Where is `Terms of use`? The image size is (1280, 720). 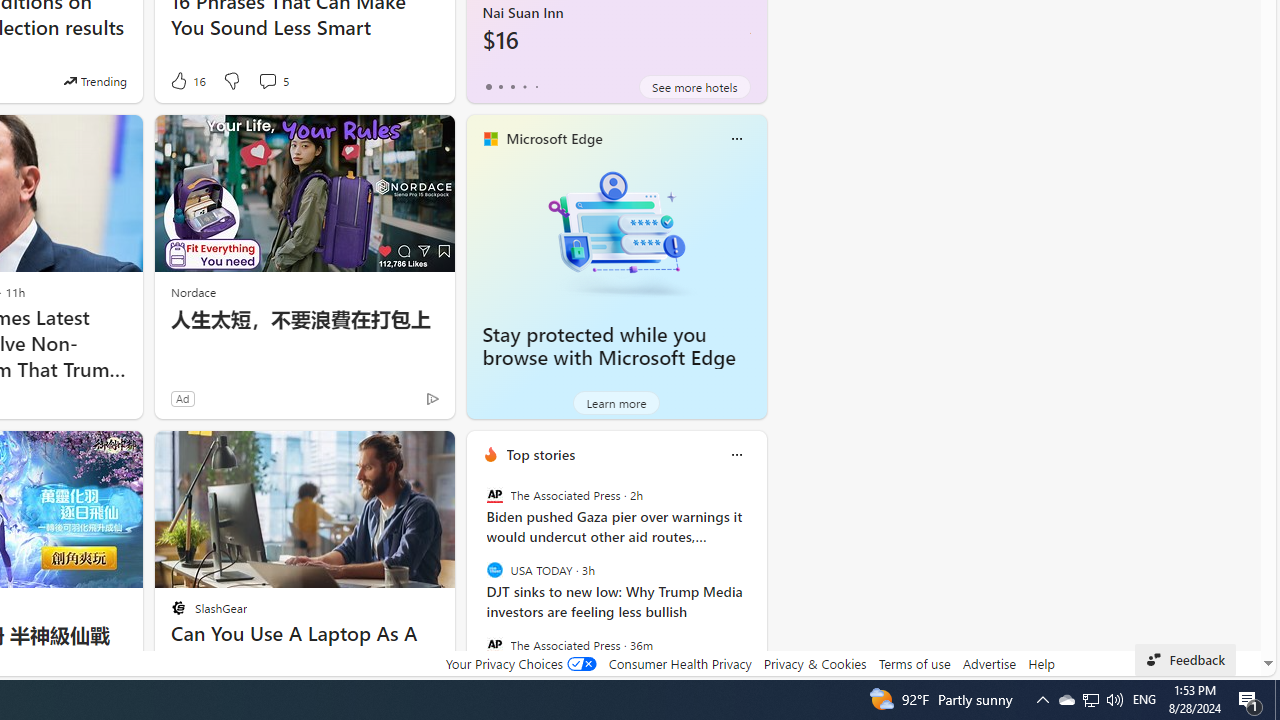
Terms of use is located at coordinates (914, 663).